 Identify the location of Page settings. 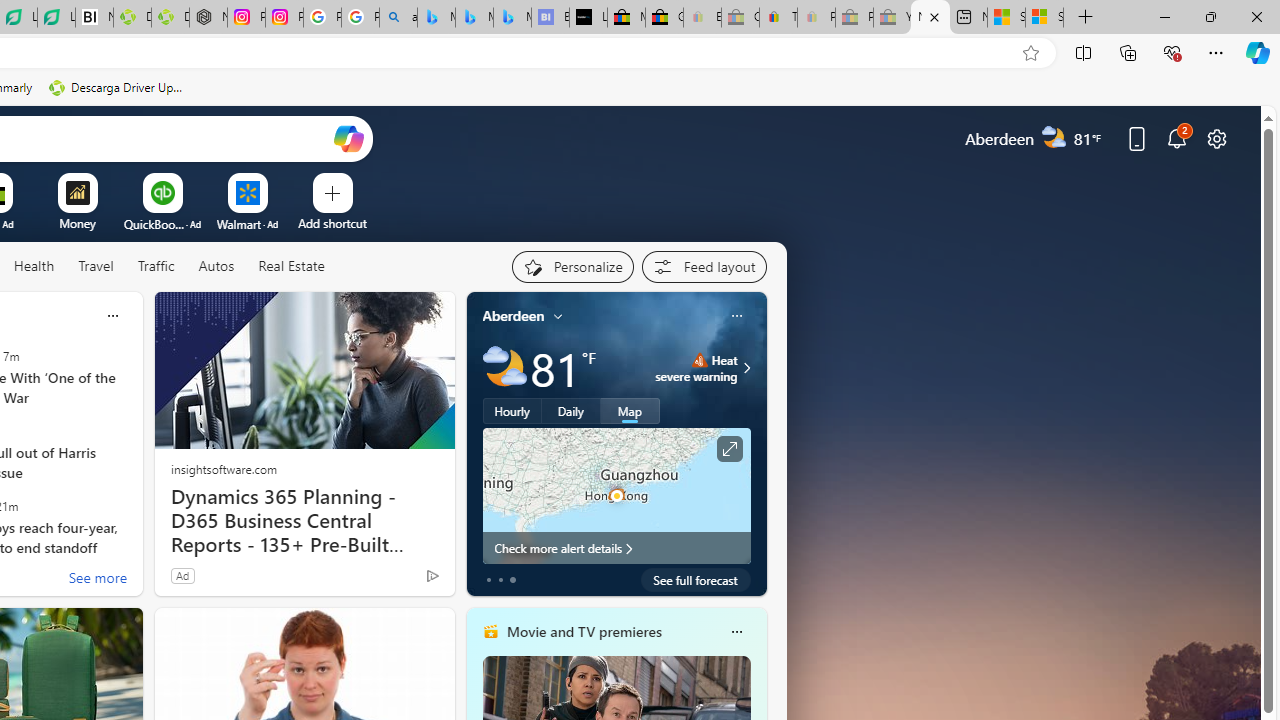
(1216, 138).